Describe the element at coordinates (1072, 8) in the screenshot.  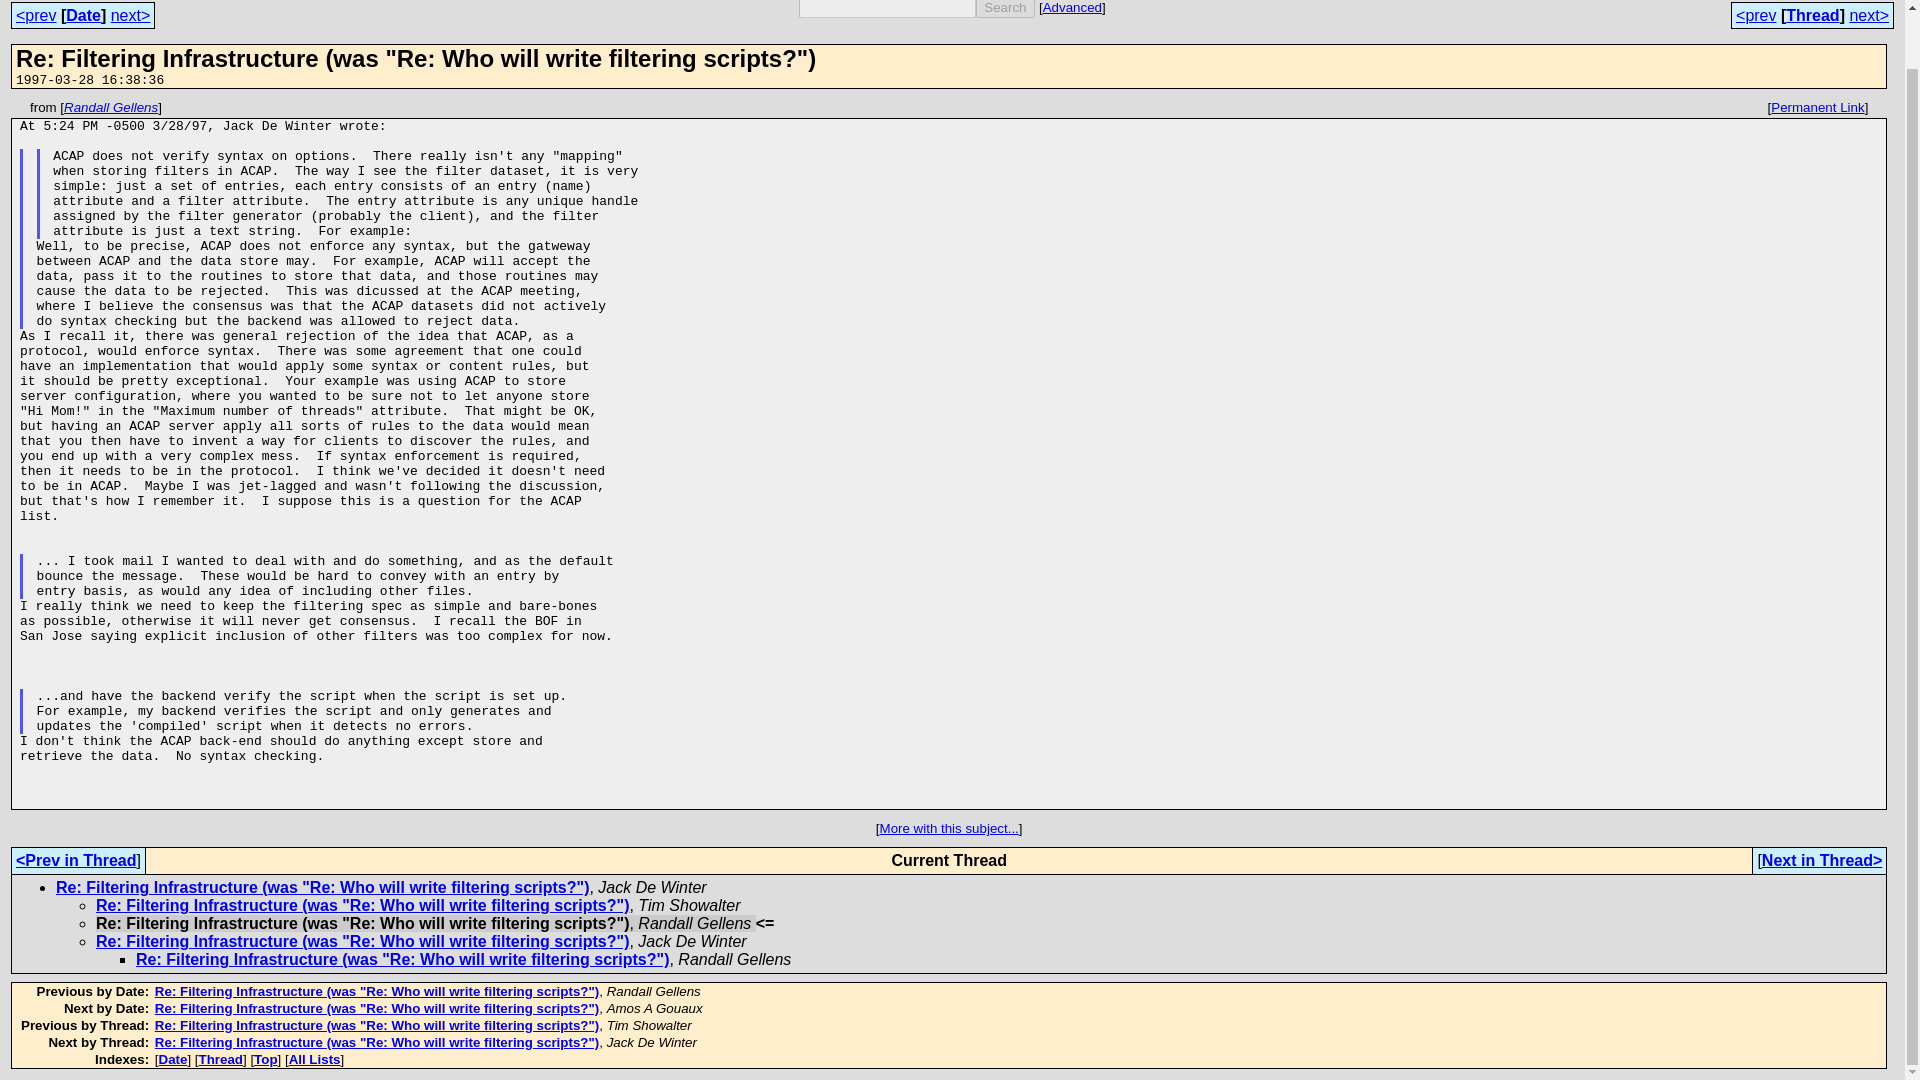
I see `Advanced` at that location.